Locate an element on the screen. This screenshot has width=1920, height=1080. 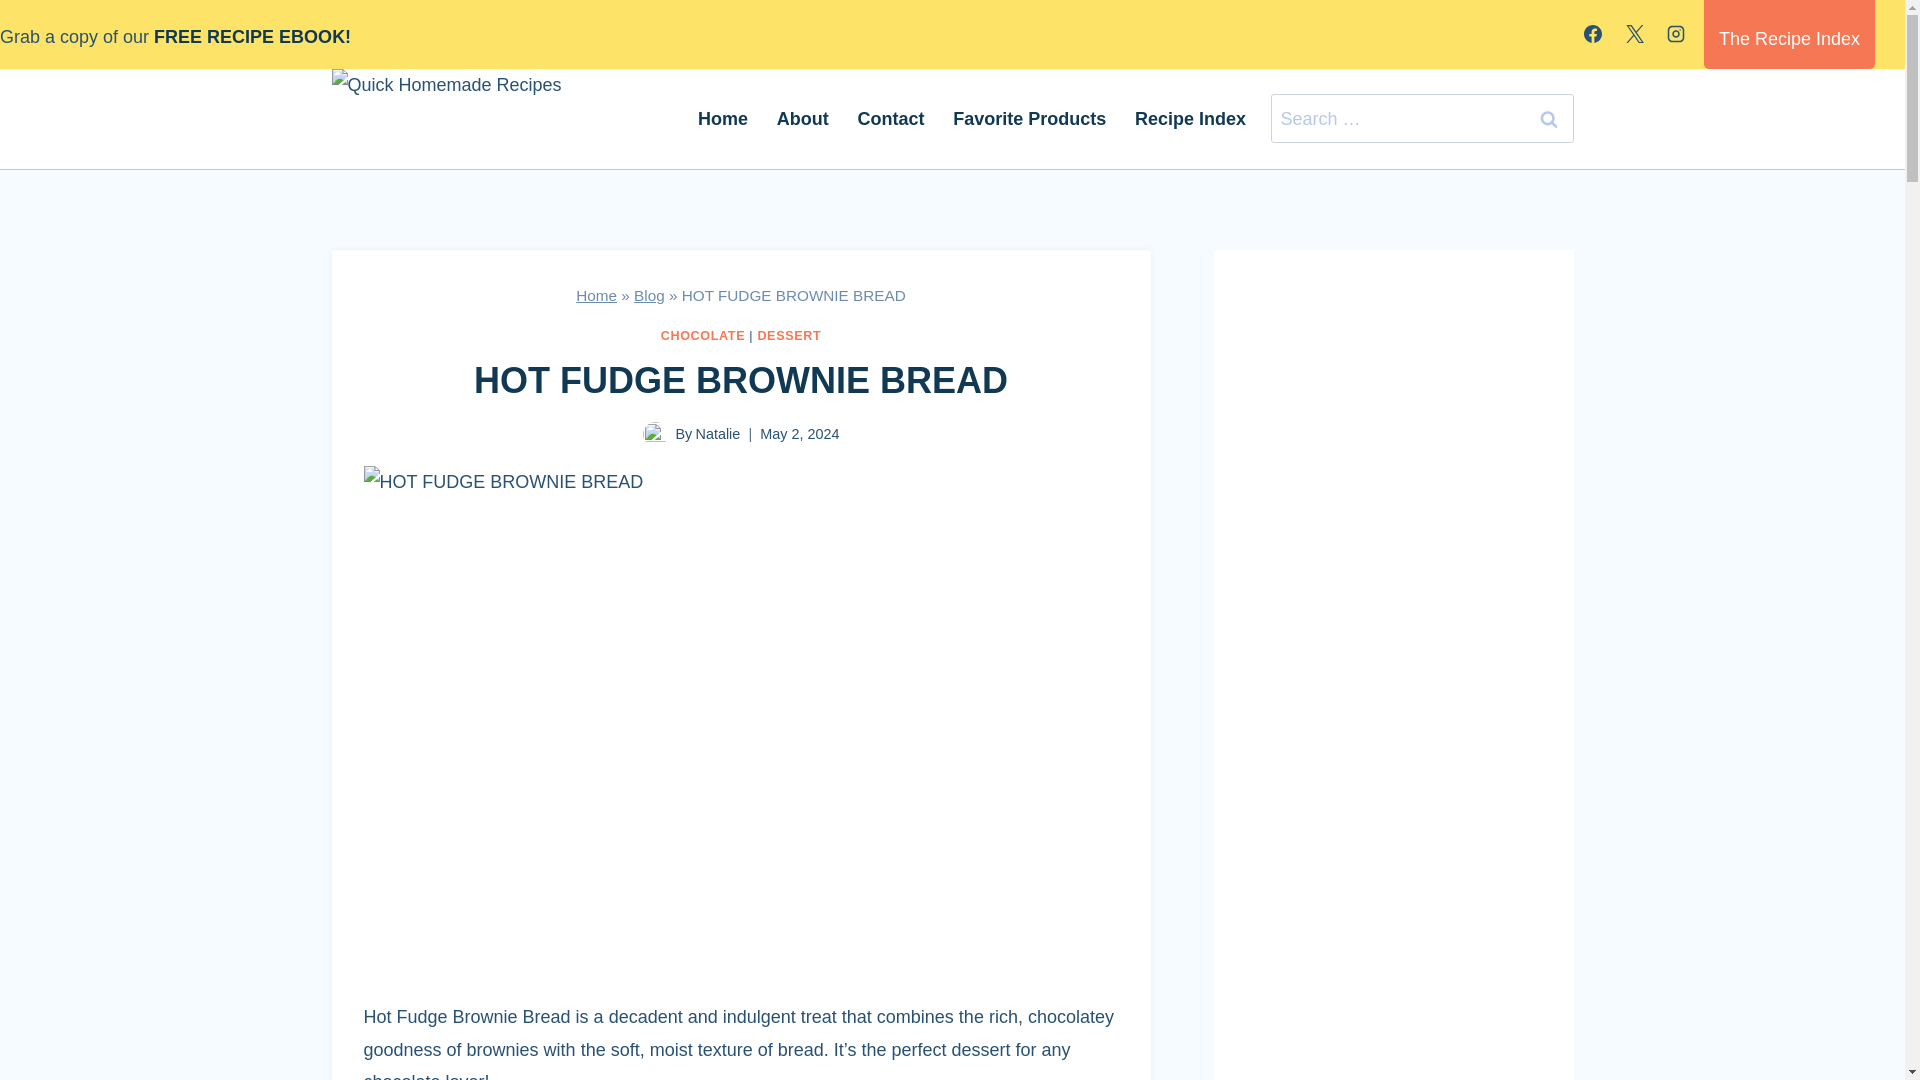
About is located at coordinates (802, 118).